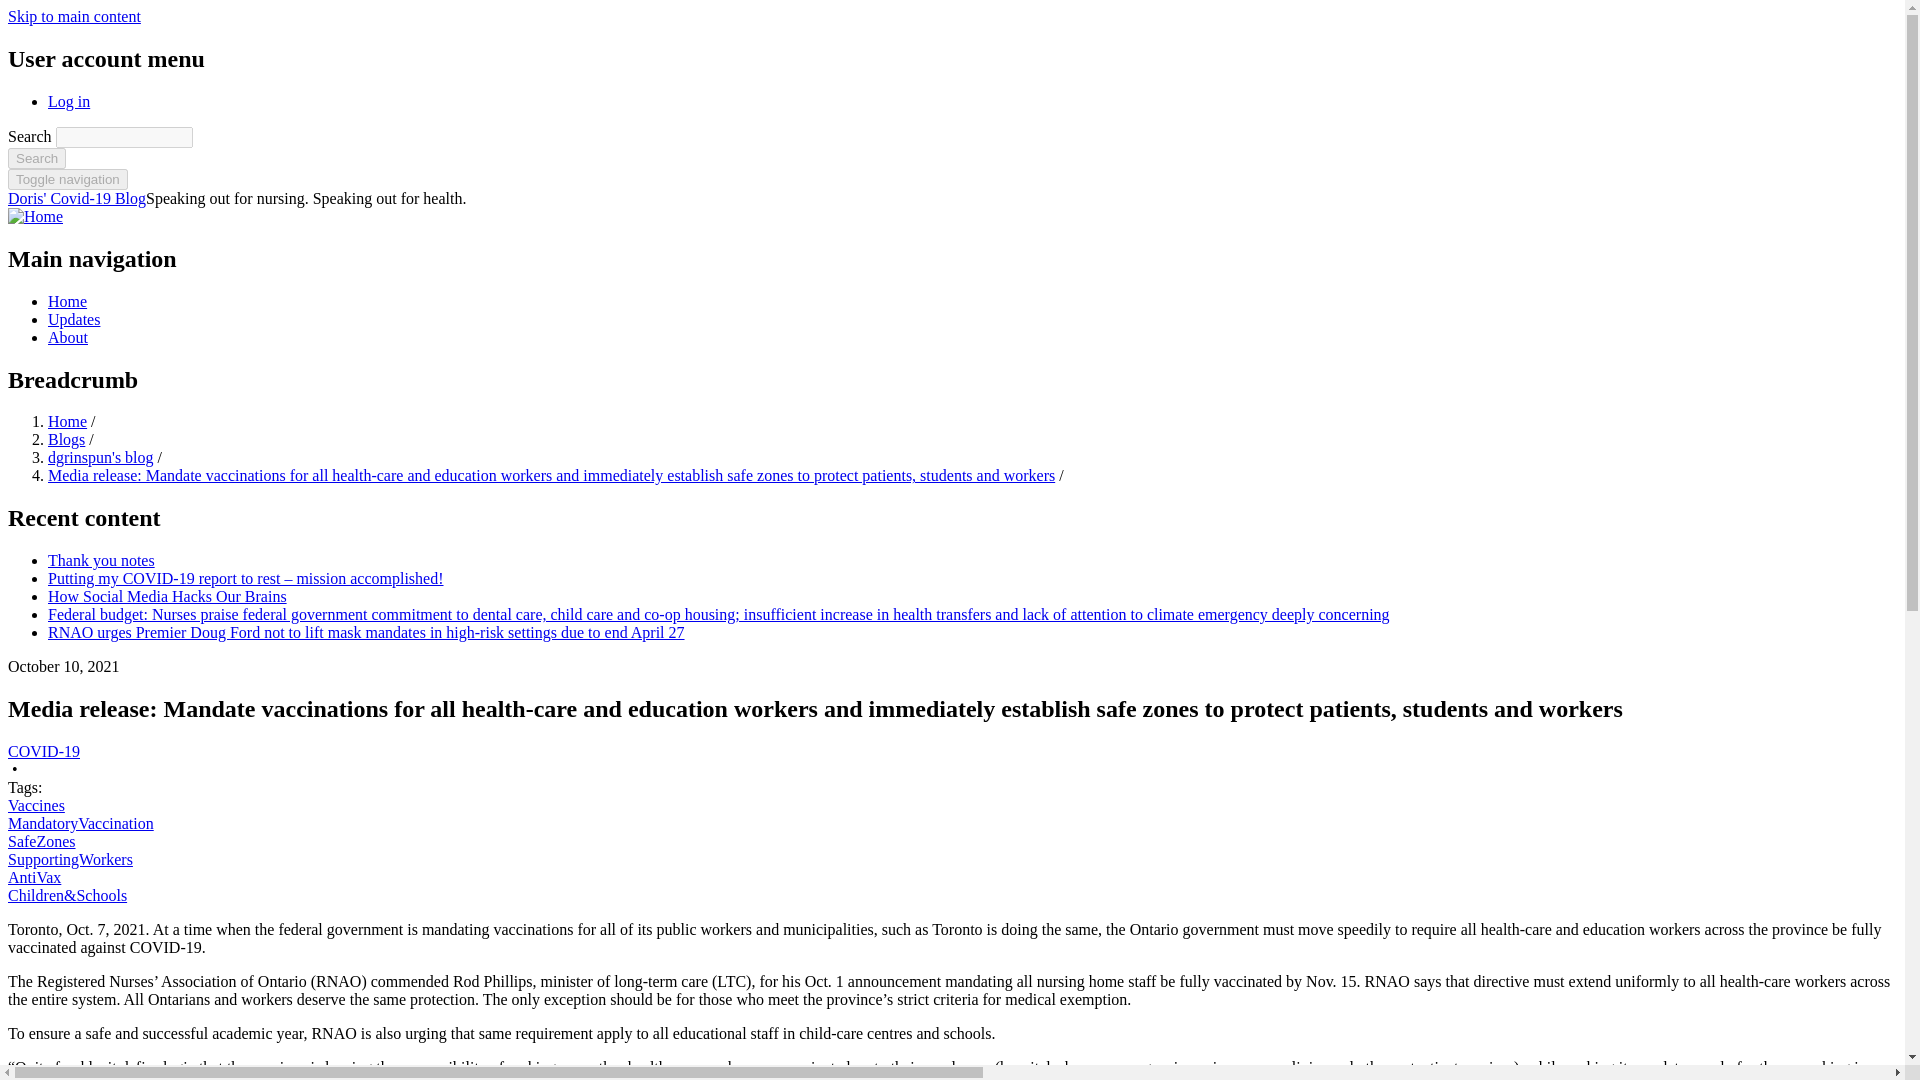  What do you see at coordinates (68, 337) in the screenshot?
I see `About` at bounding box center [68, 337].